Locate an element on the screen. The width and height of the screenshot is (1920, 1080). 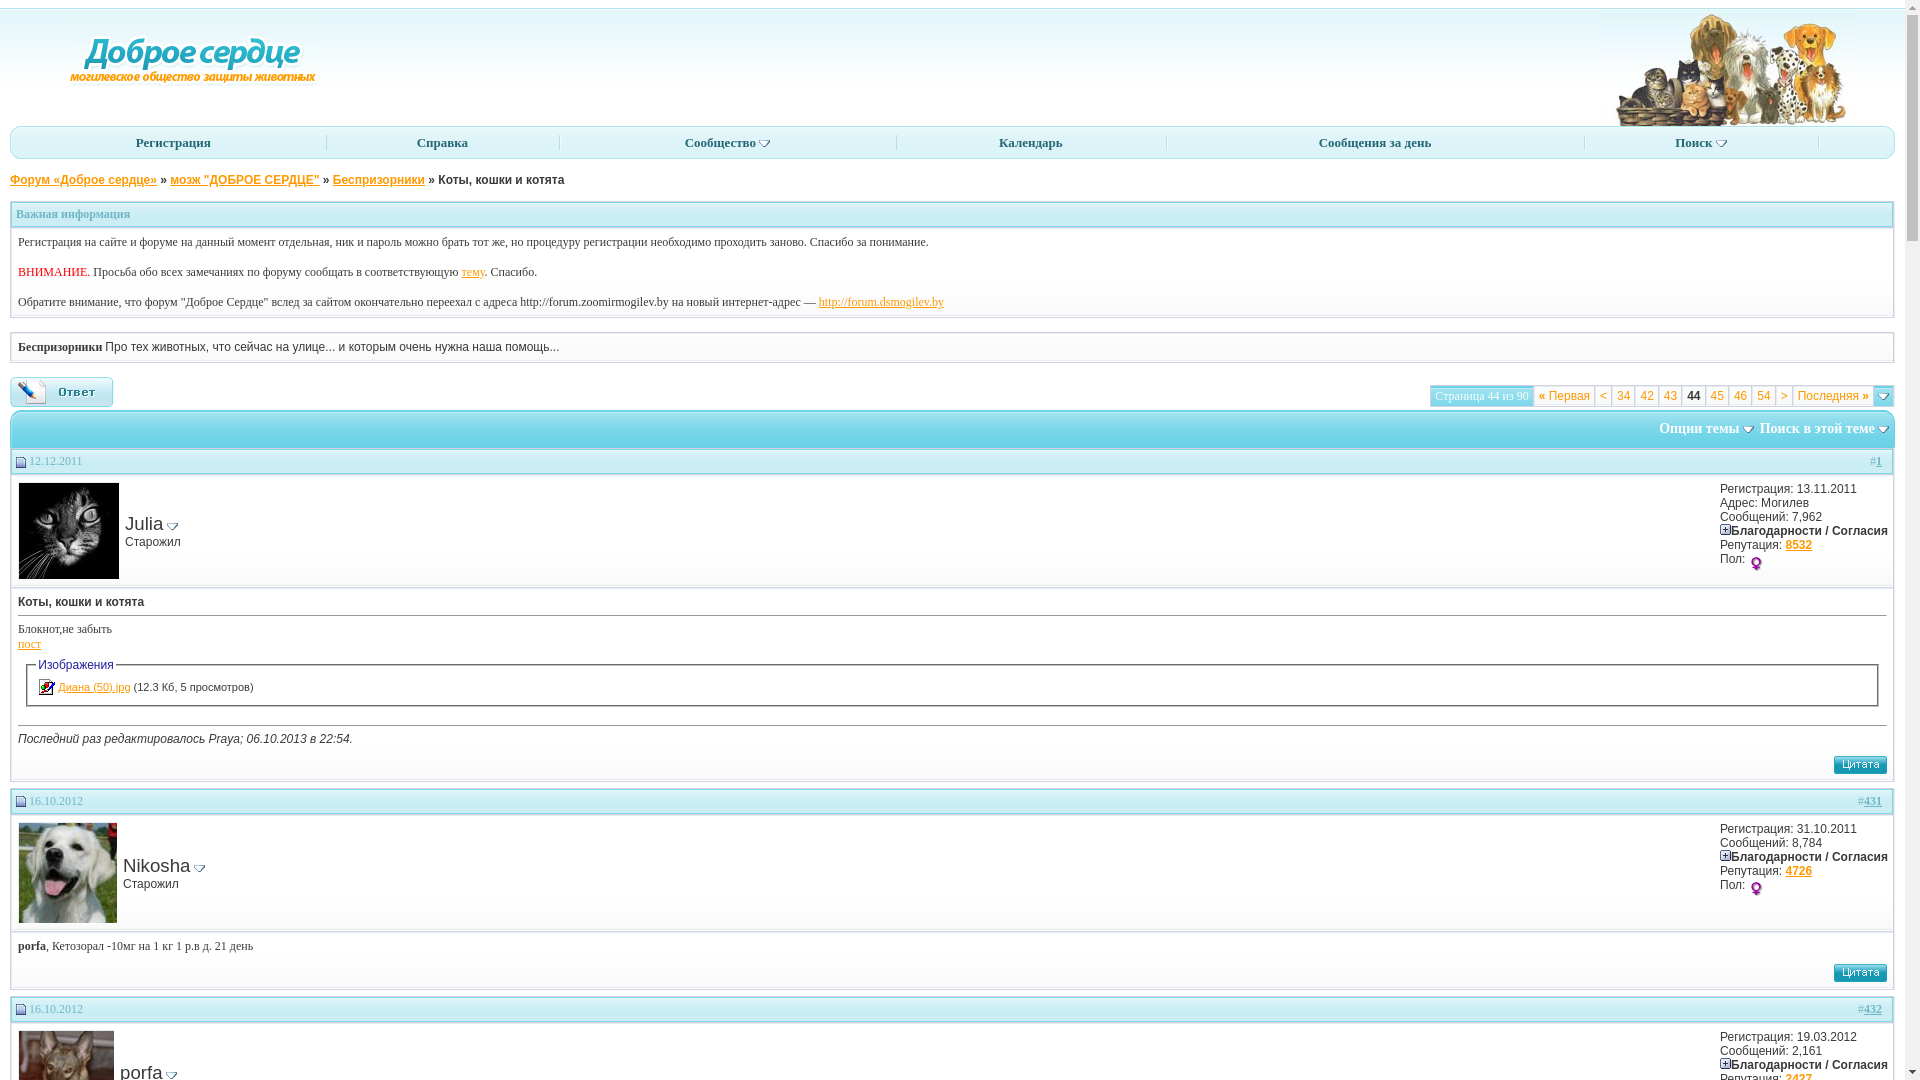
34 is located at coordinates (1624, 396).